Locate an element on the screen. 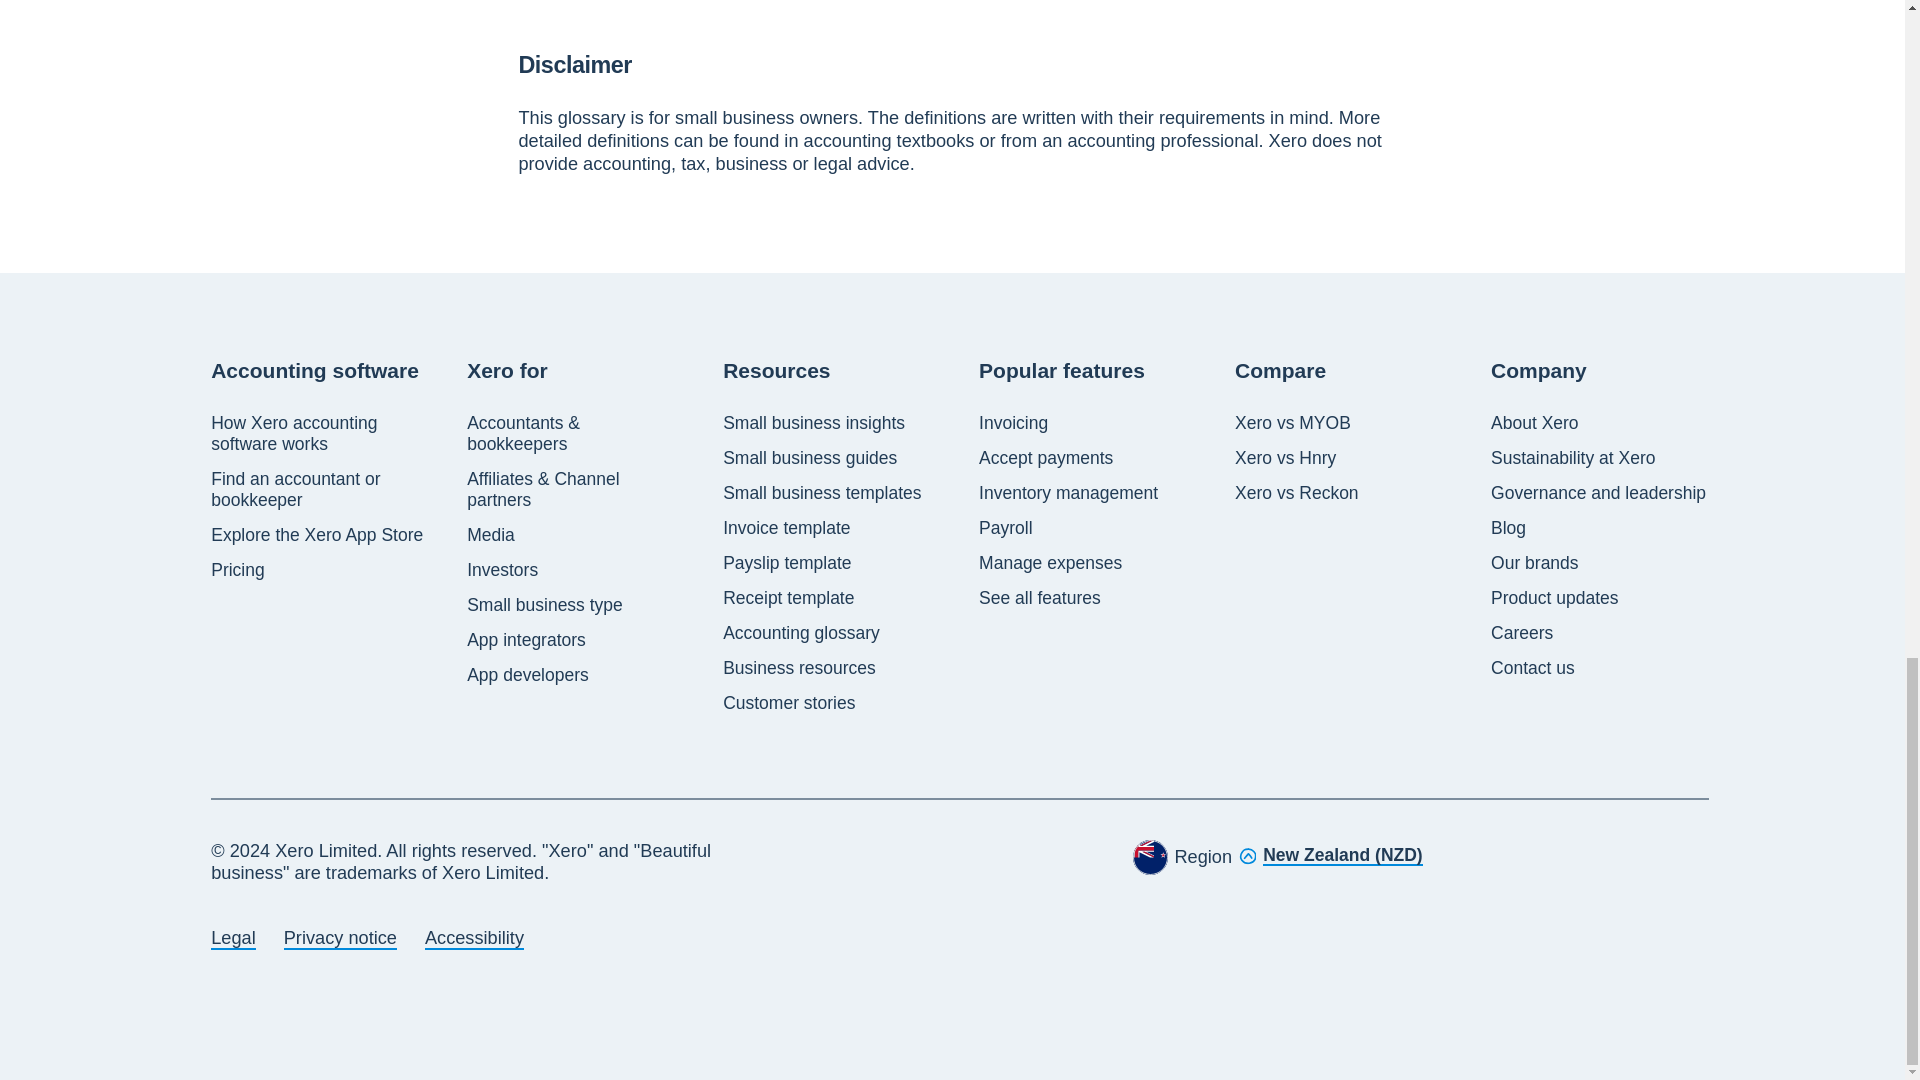 Image resolution: width=1920 pixels, height=1080 pixels. Media is located at coordinates (490, 535).